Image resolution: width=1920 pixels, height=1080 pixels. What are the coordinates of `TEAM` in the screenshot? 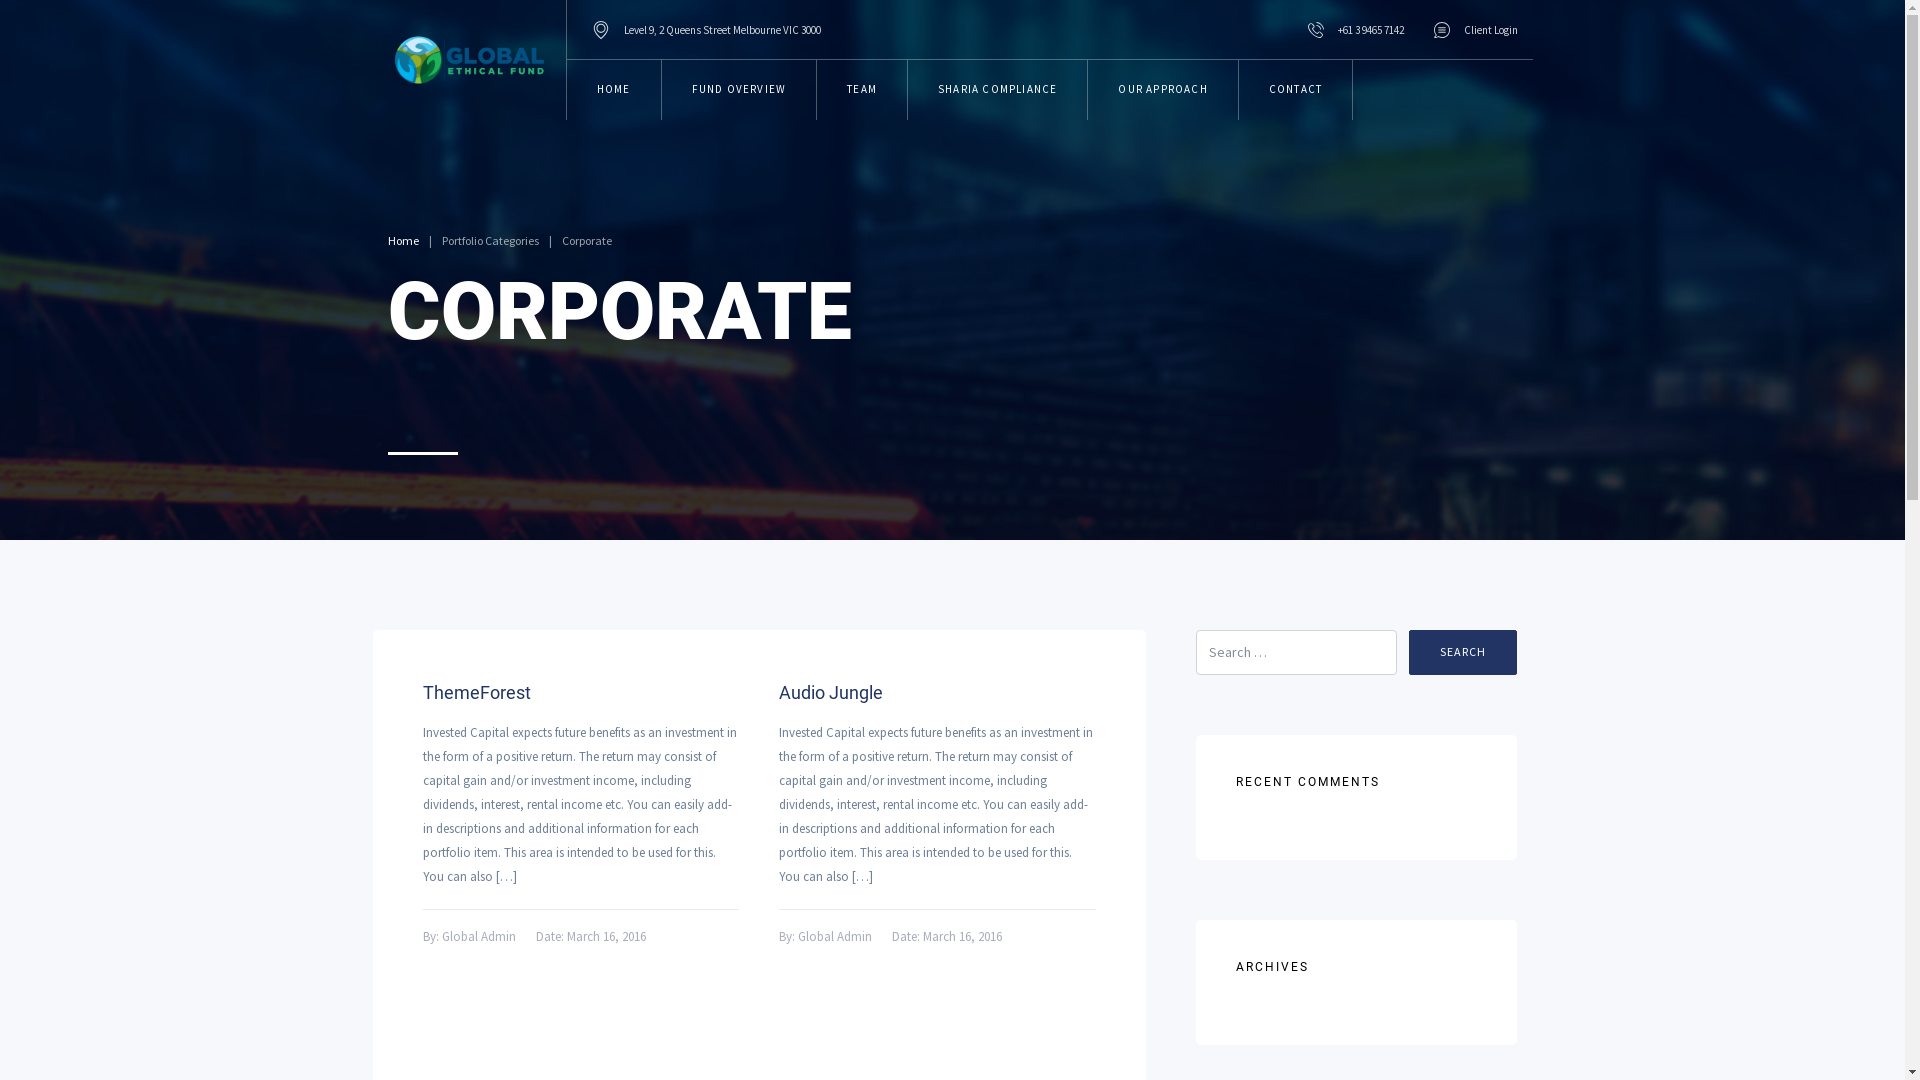 It's located at (862, 90).